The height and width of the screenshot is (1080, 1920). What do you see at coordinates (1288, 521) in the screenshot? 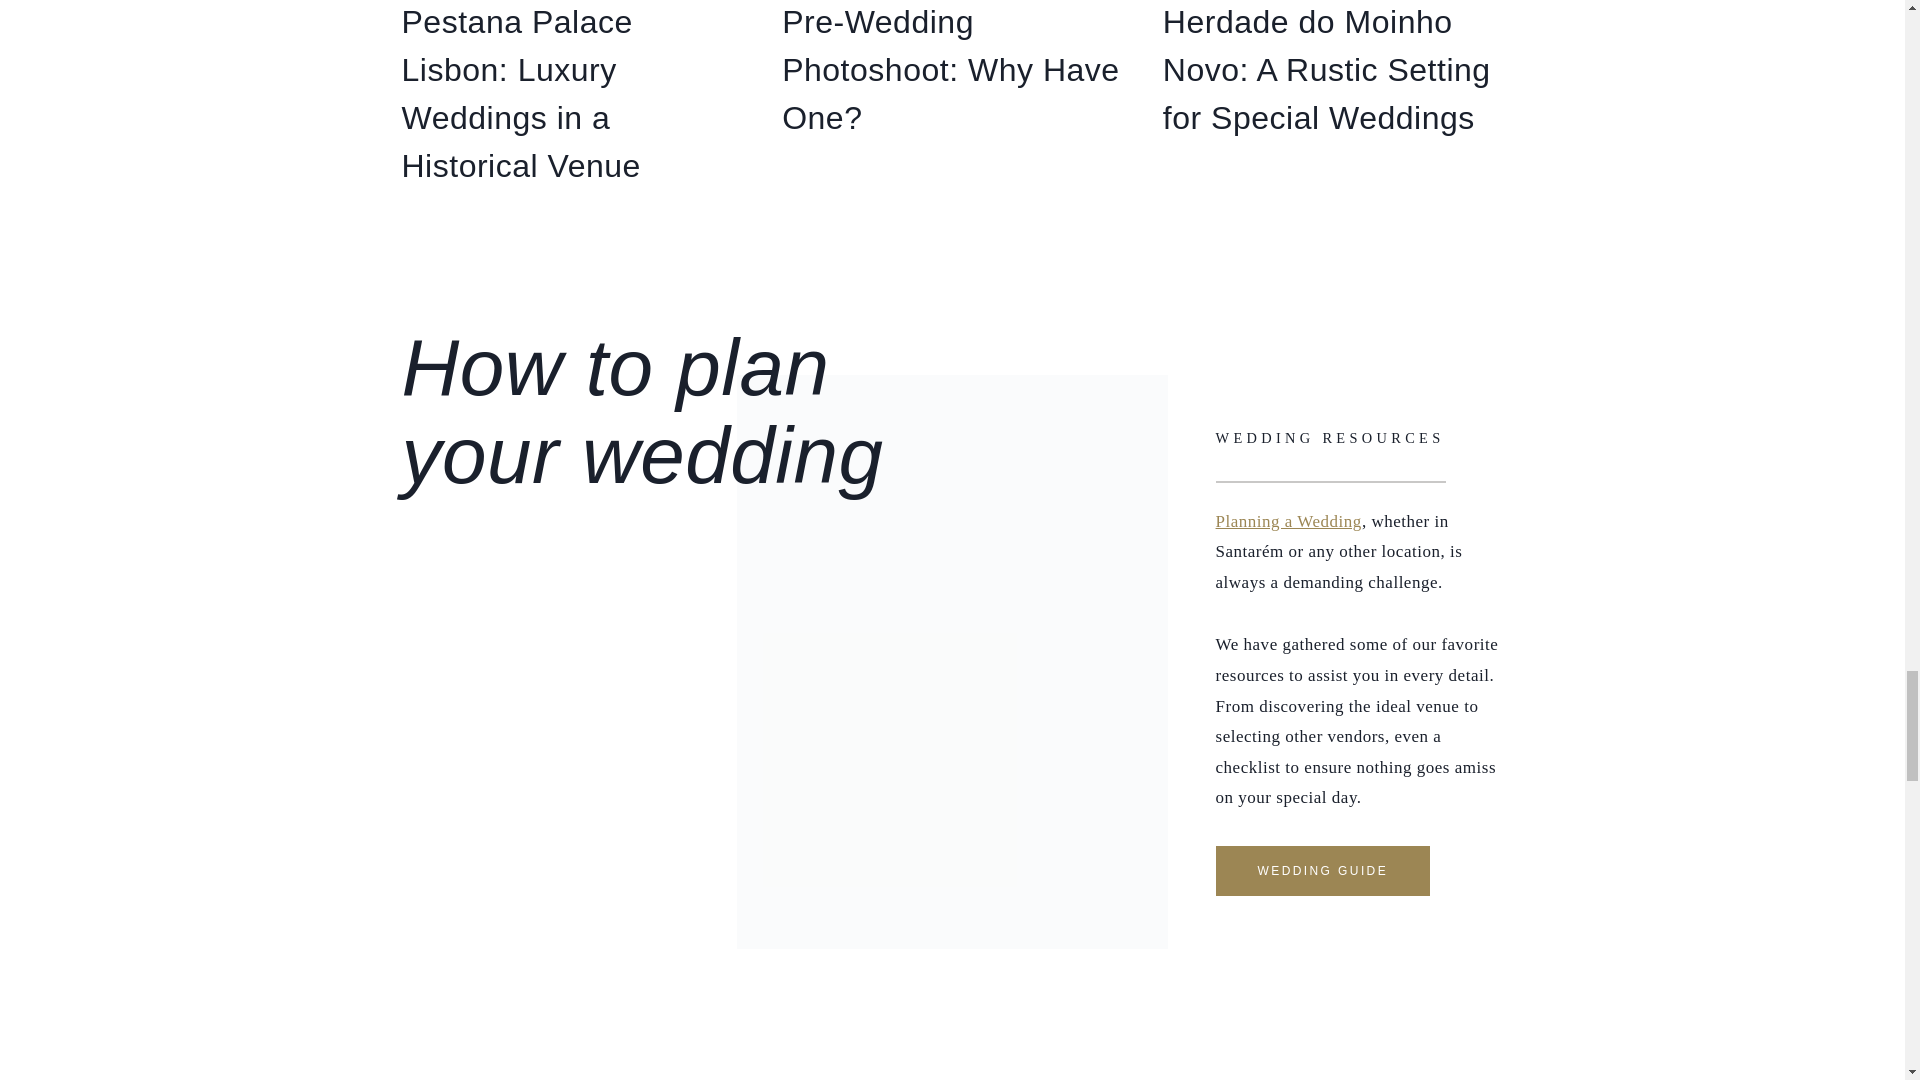
I see `Planning a Wedding` at bounding box center [1288, 521].